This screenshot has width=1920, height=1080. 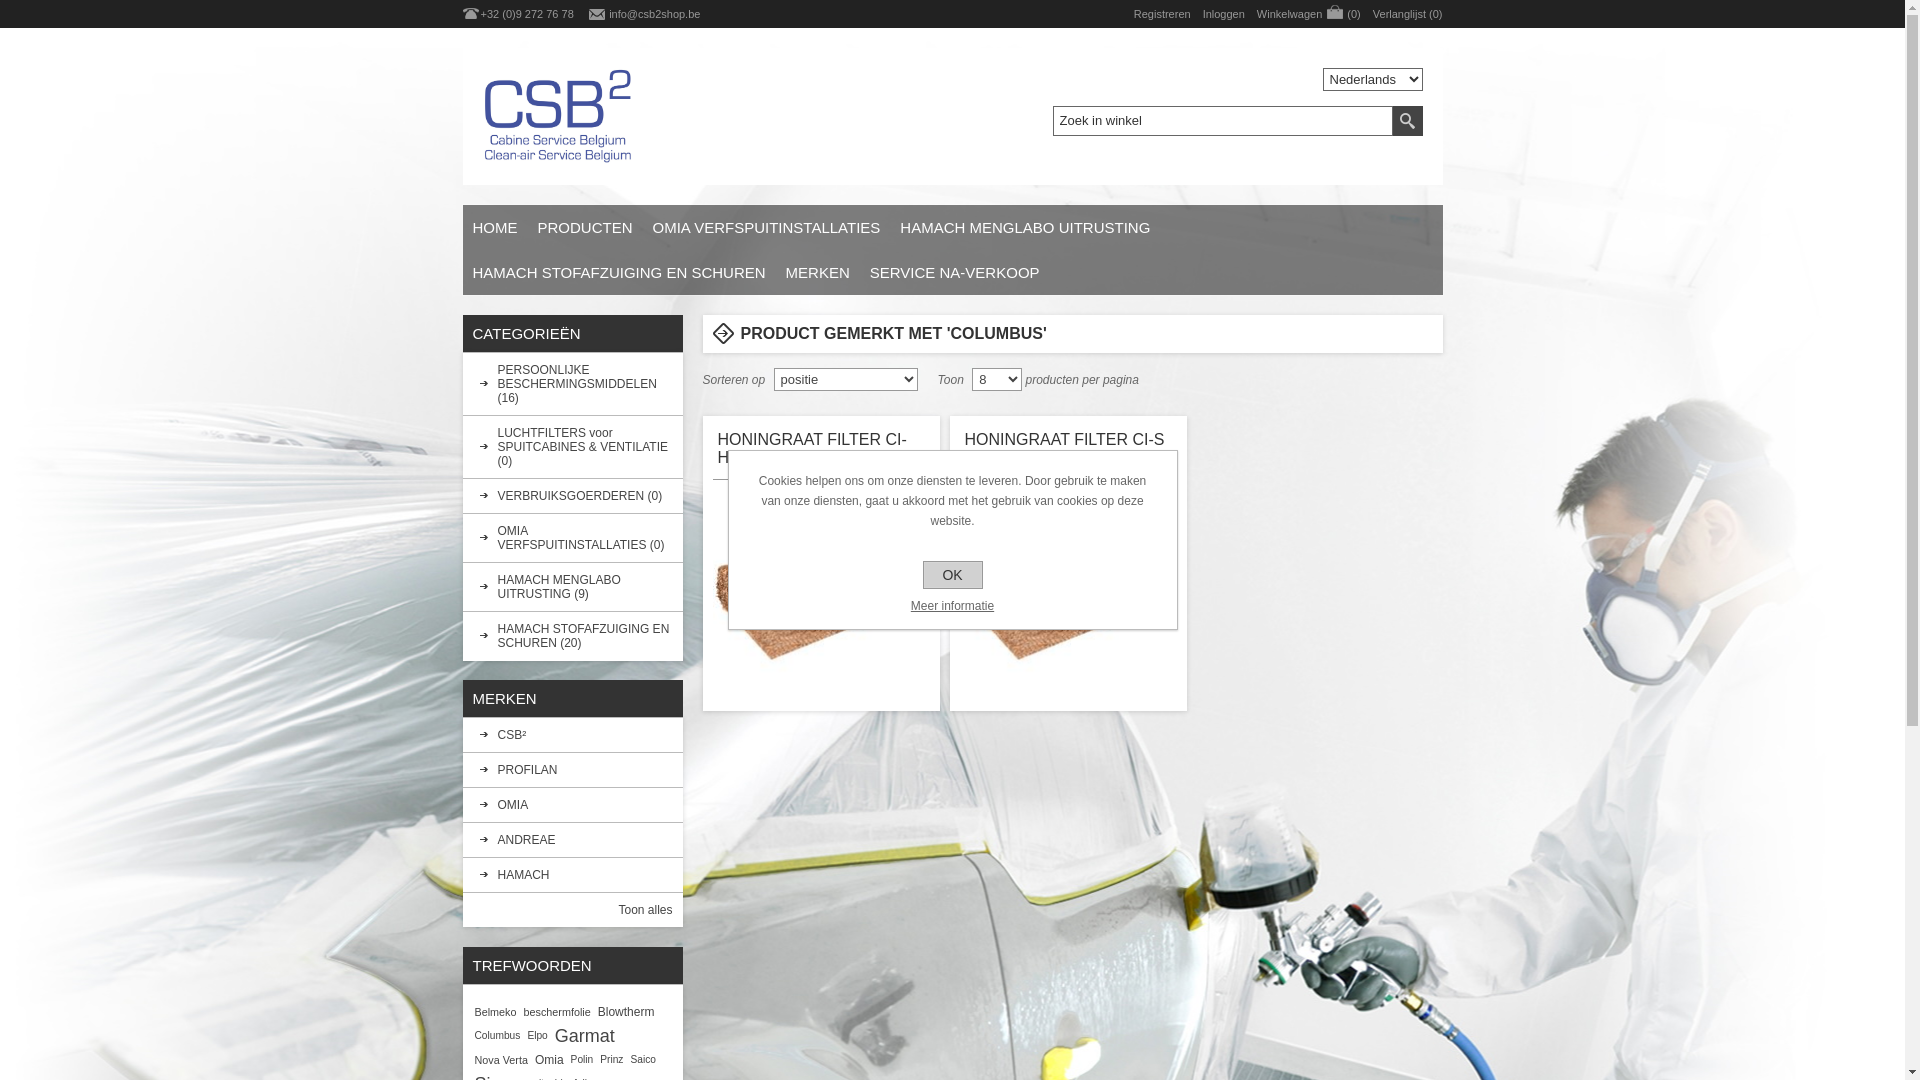 What do you see at coordinates (955, 272) in the screenshot?
I see `SERVICE NA-VERKOOP` at bounding box center [955, 272].